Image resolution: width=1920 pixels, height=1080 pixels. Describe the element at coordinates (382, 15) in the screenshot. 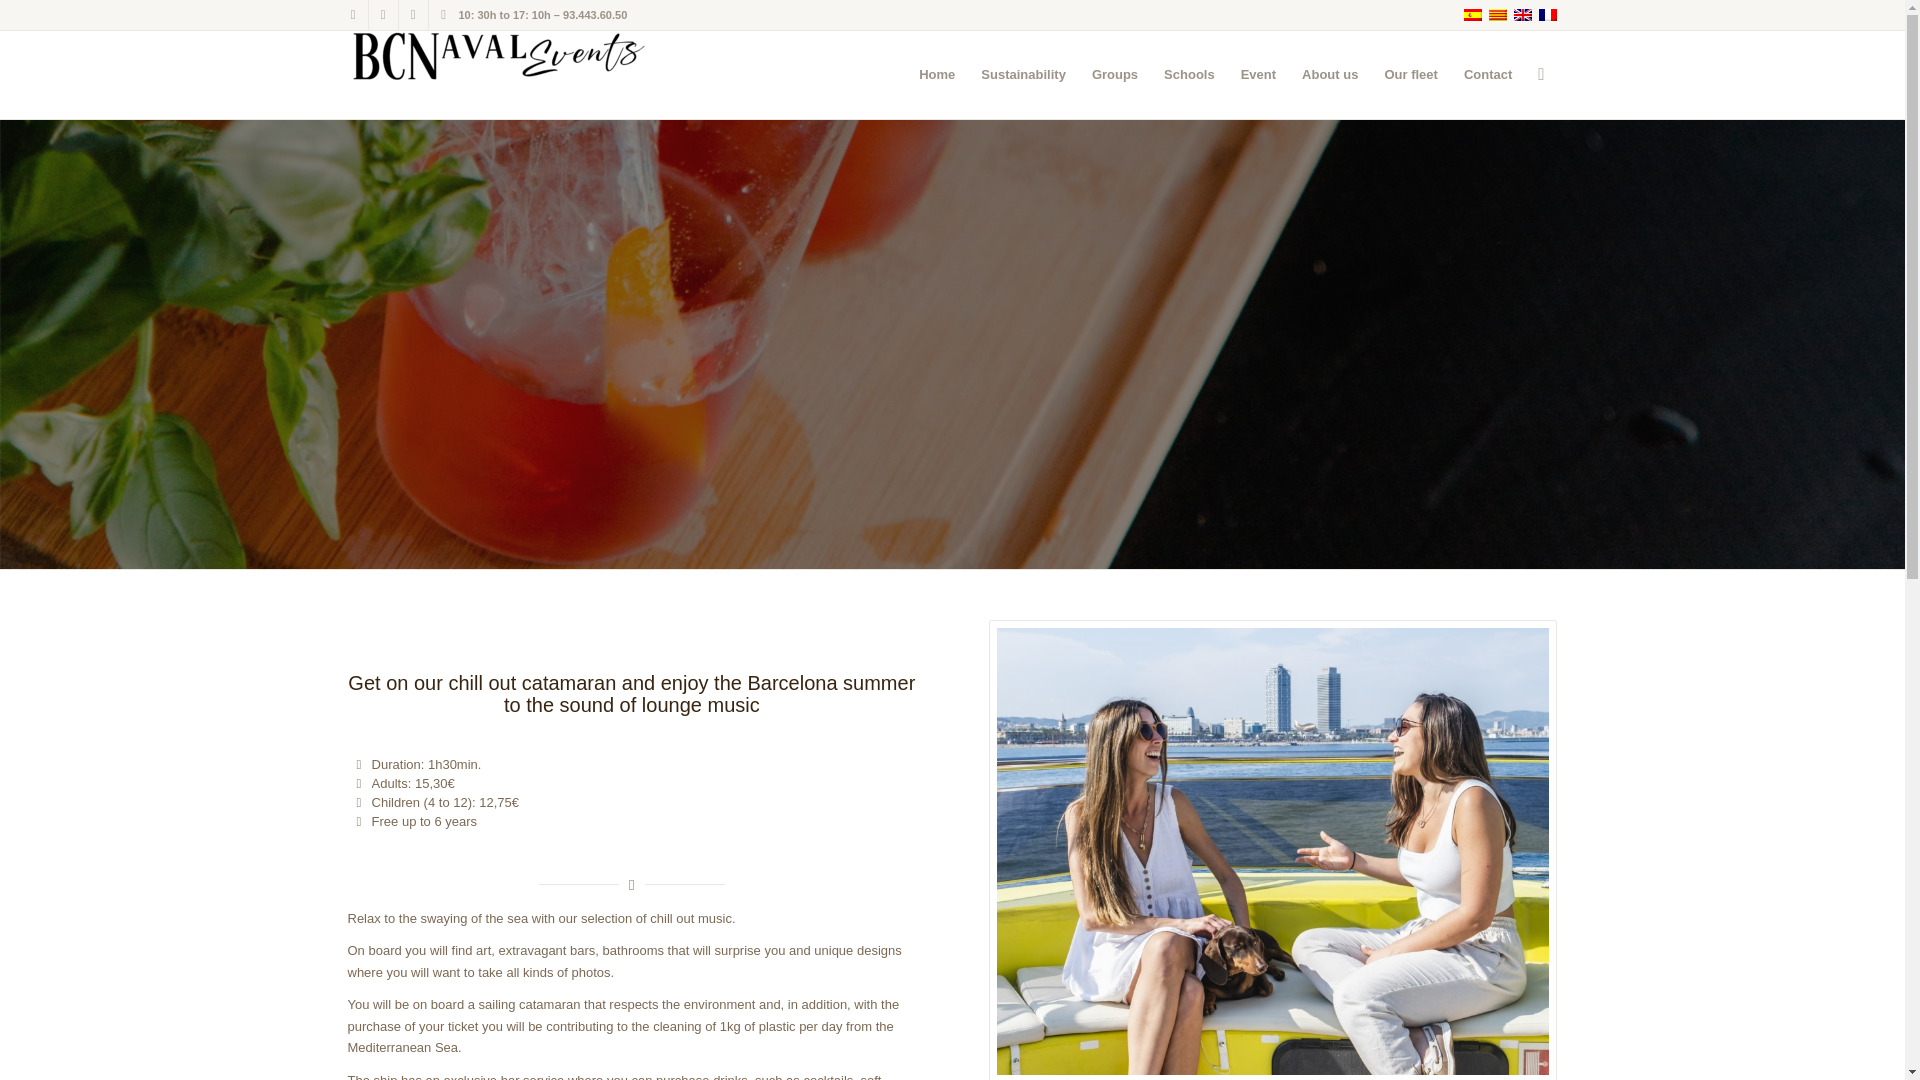

I see `Twitter` at that location.